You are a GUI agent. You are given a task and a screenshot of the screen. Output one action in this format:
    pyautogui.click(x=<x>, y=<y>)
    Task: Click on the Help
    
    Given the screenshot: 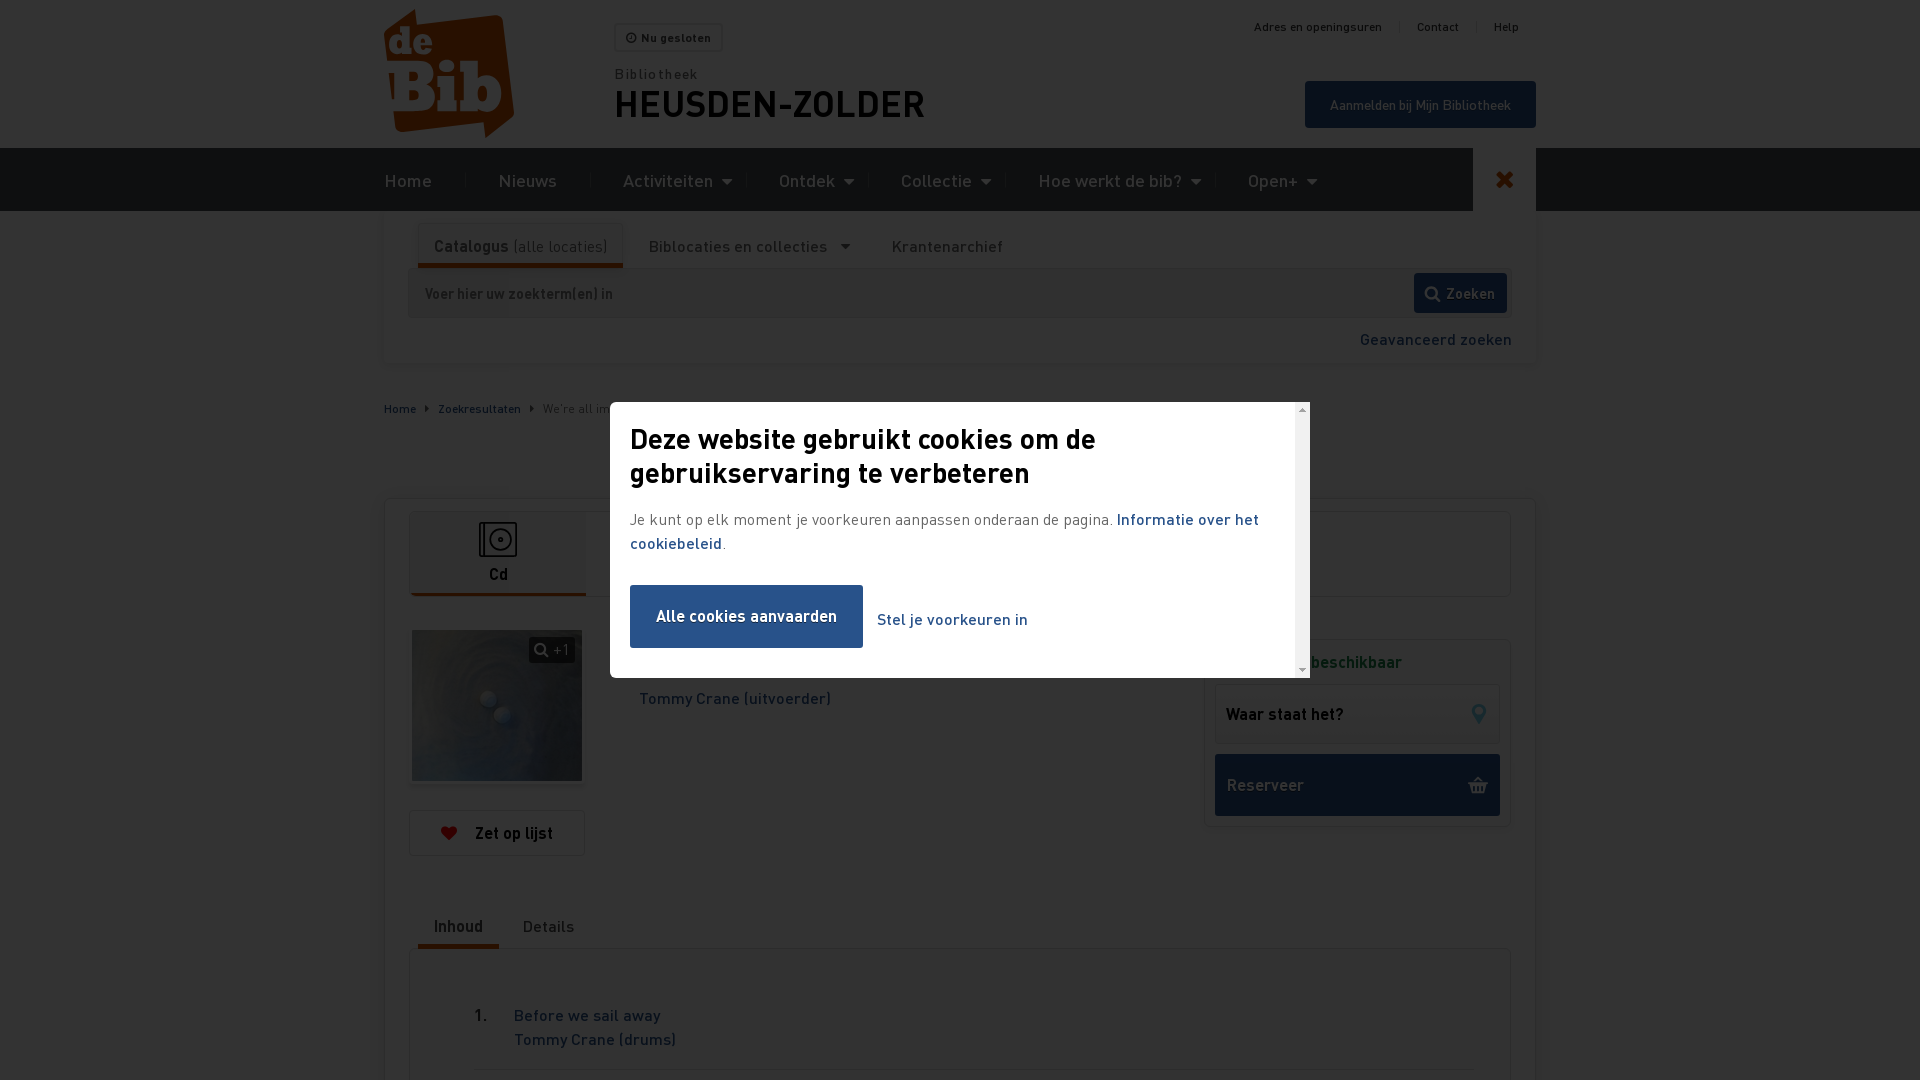 What is the action you would take?
    pyautogui.click(x=1506, y=27)
    